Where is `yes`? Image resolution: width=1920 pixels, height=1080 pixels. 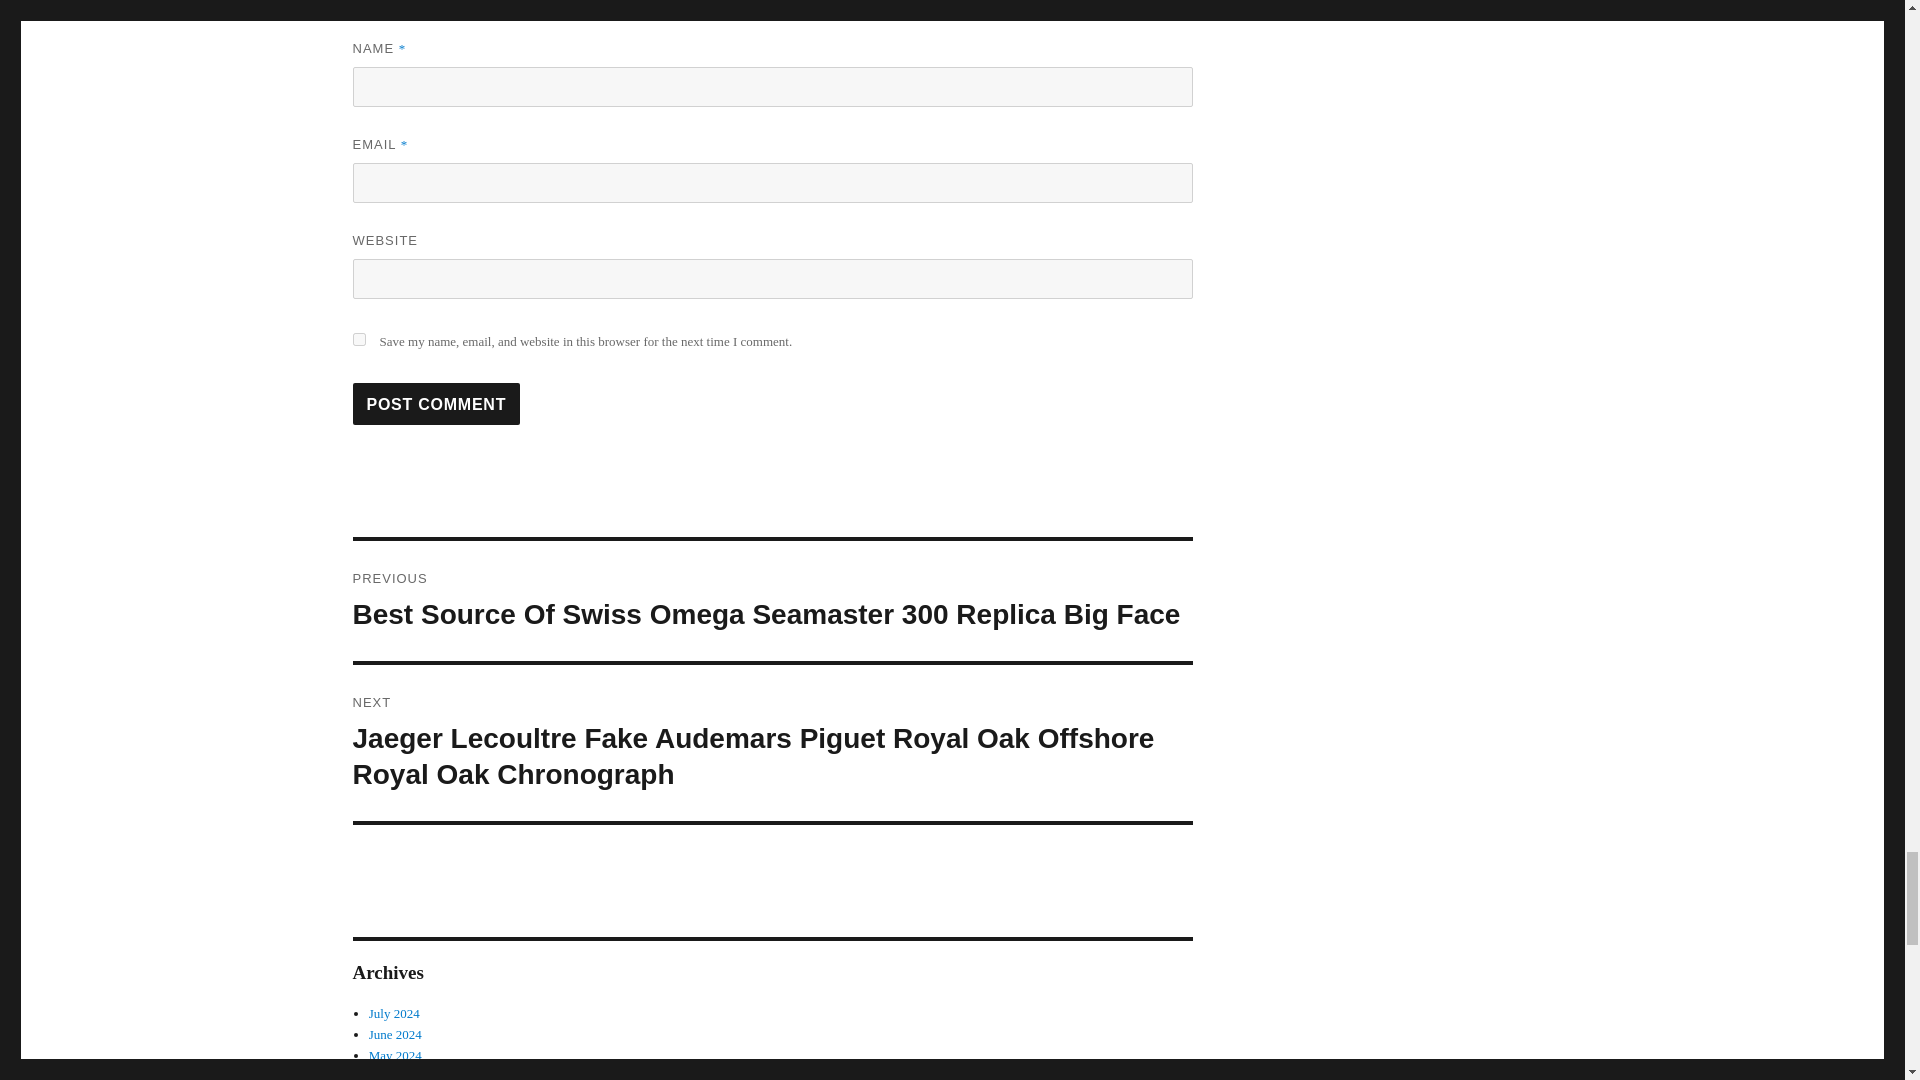 yes is located at coordinates (358, 338).